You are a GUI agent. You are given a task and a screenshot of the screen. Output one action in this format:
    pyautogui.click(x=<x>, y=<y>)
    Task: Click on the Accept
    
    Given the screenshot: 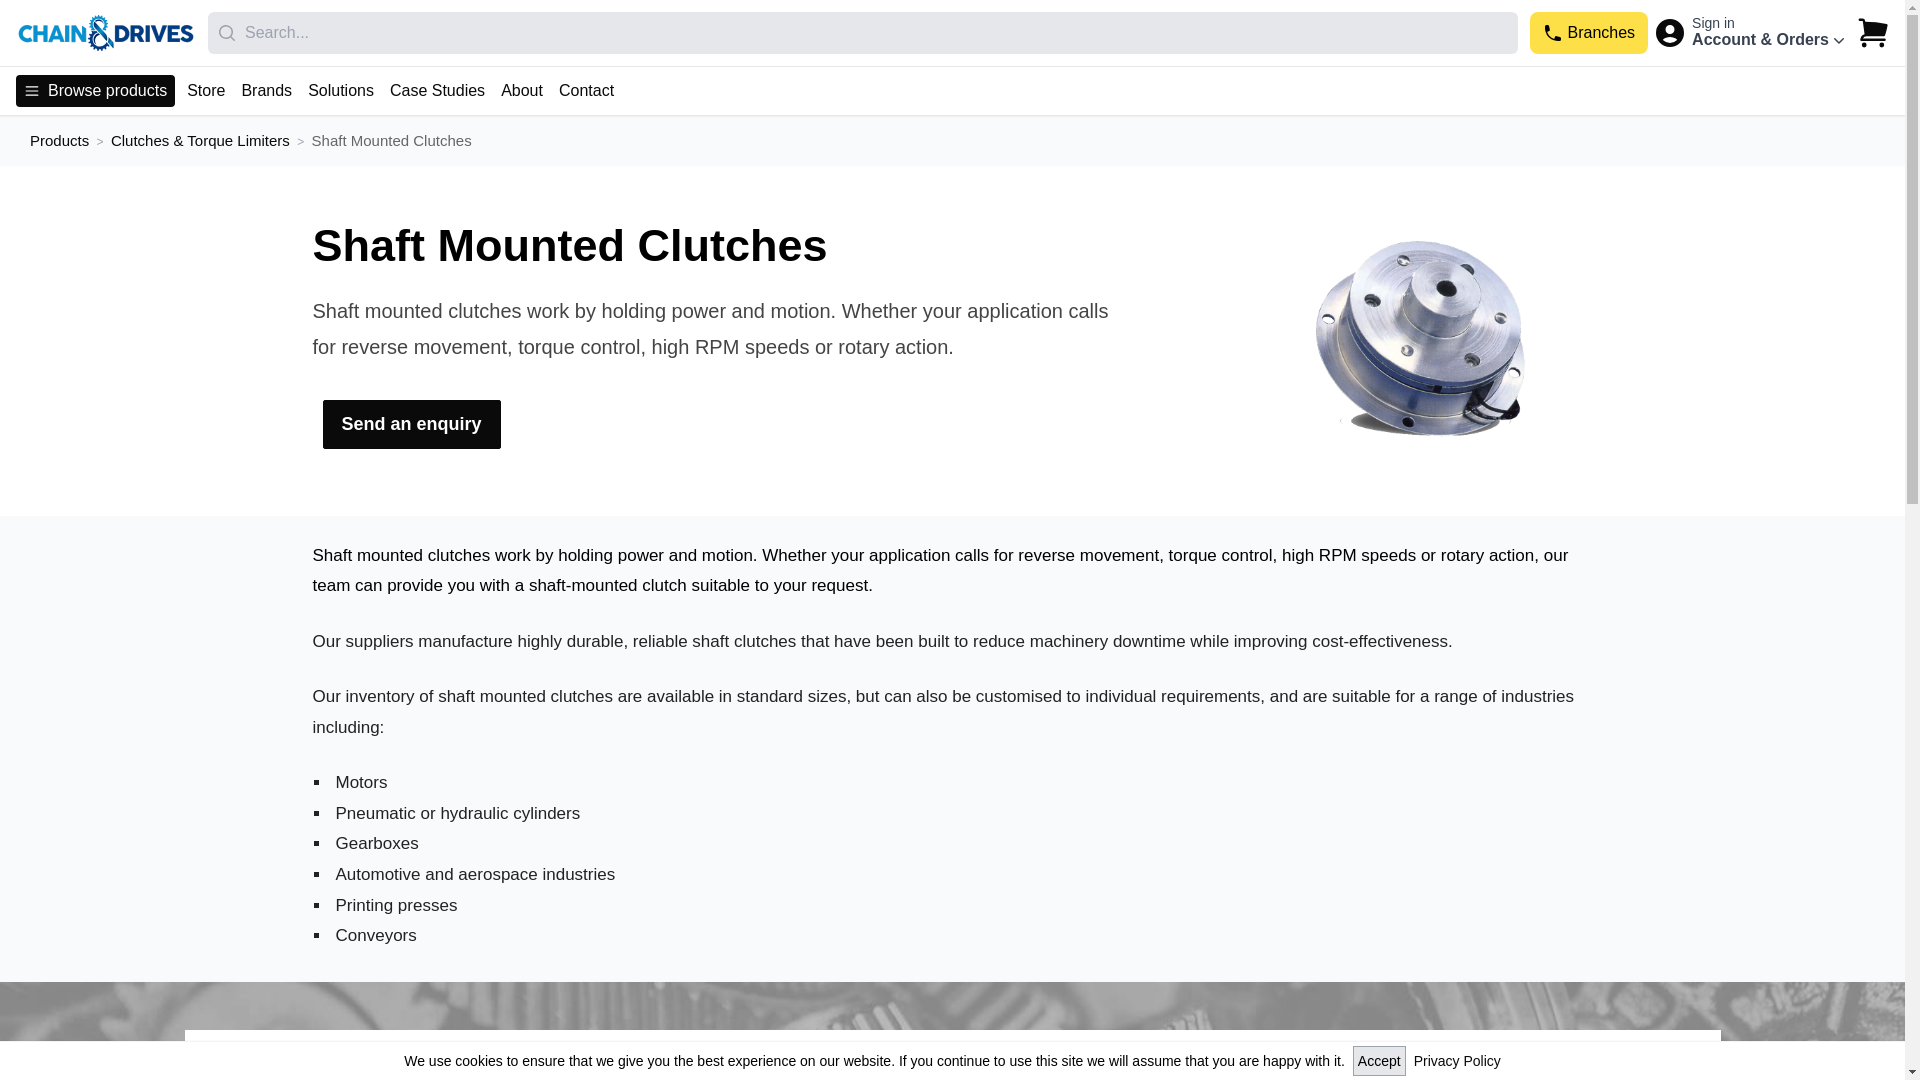 What is the action you would take?
    pyautogui.click(x=1379, y=1060)
    